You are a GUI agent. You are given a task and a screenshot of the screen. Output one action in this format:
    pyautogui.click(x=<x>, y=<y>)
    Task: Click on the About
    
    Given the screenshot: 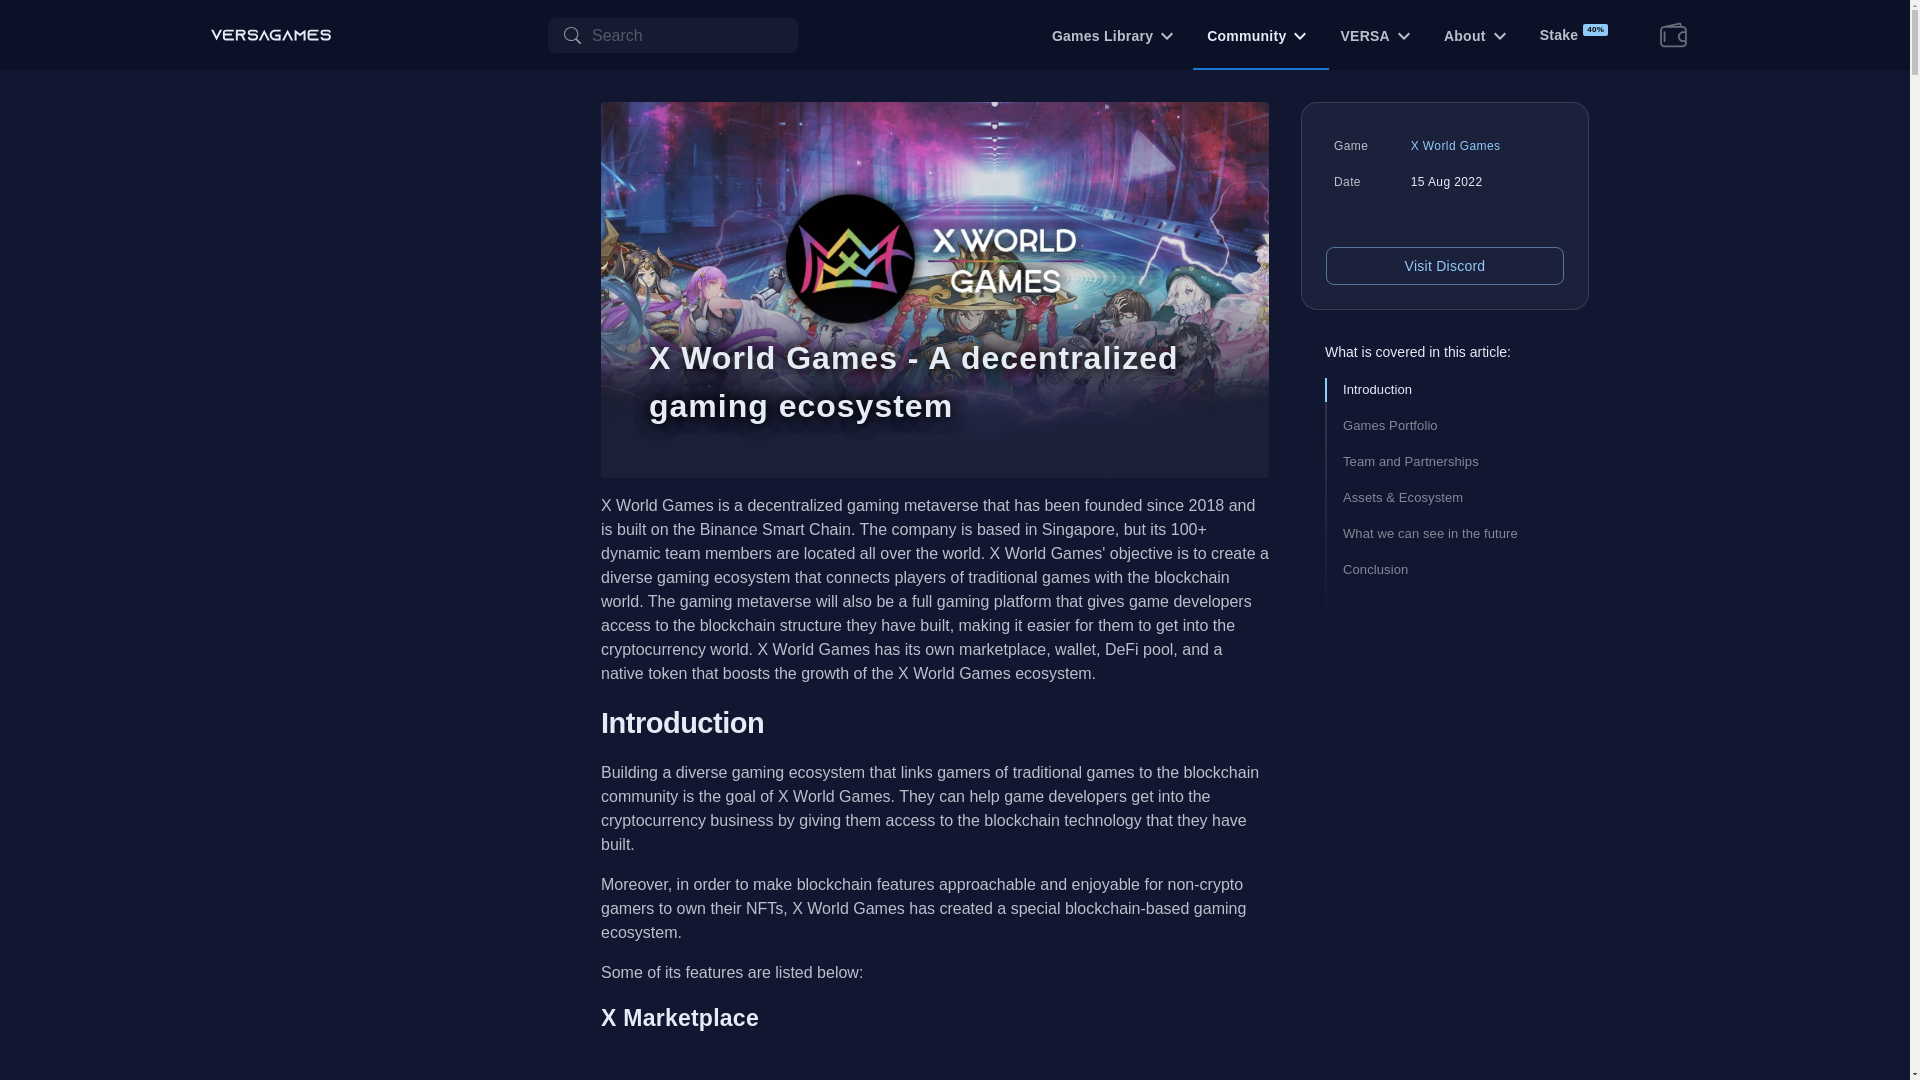 What is the action you would take?
    pyautogui.click(x=1476, y=36)
    